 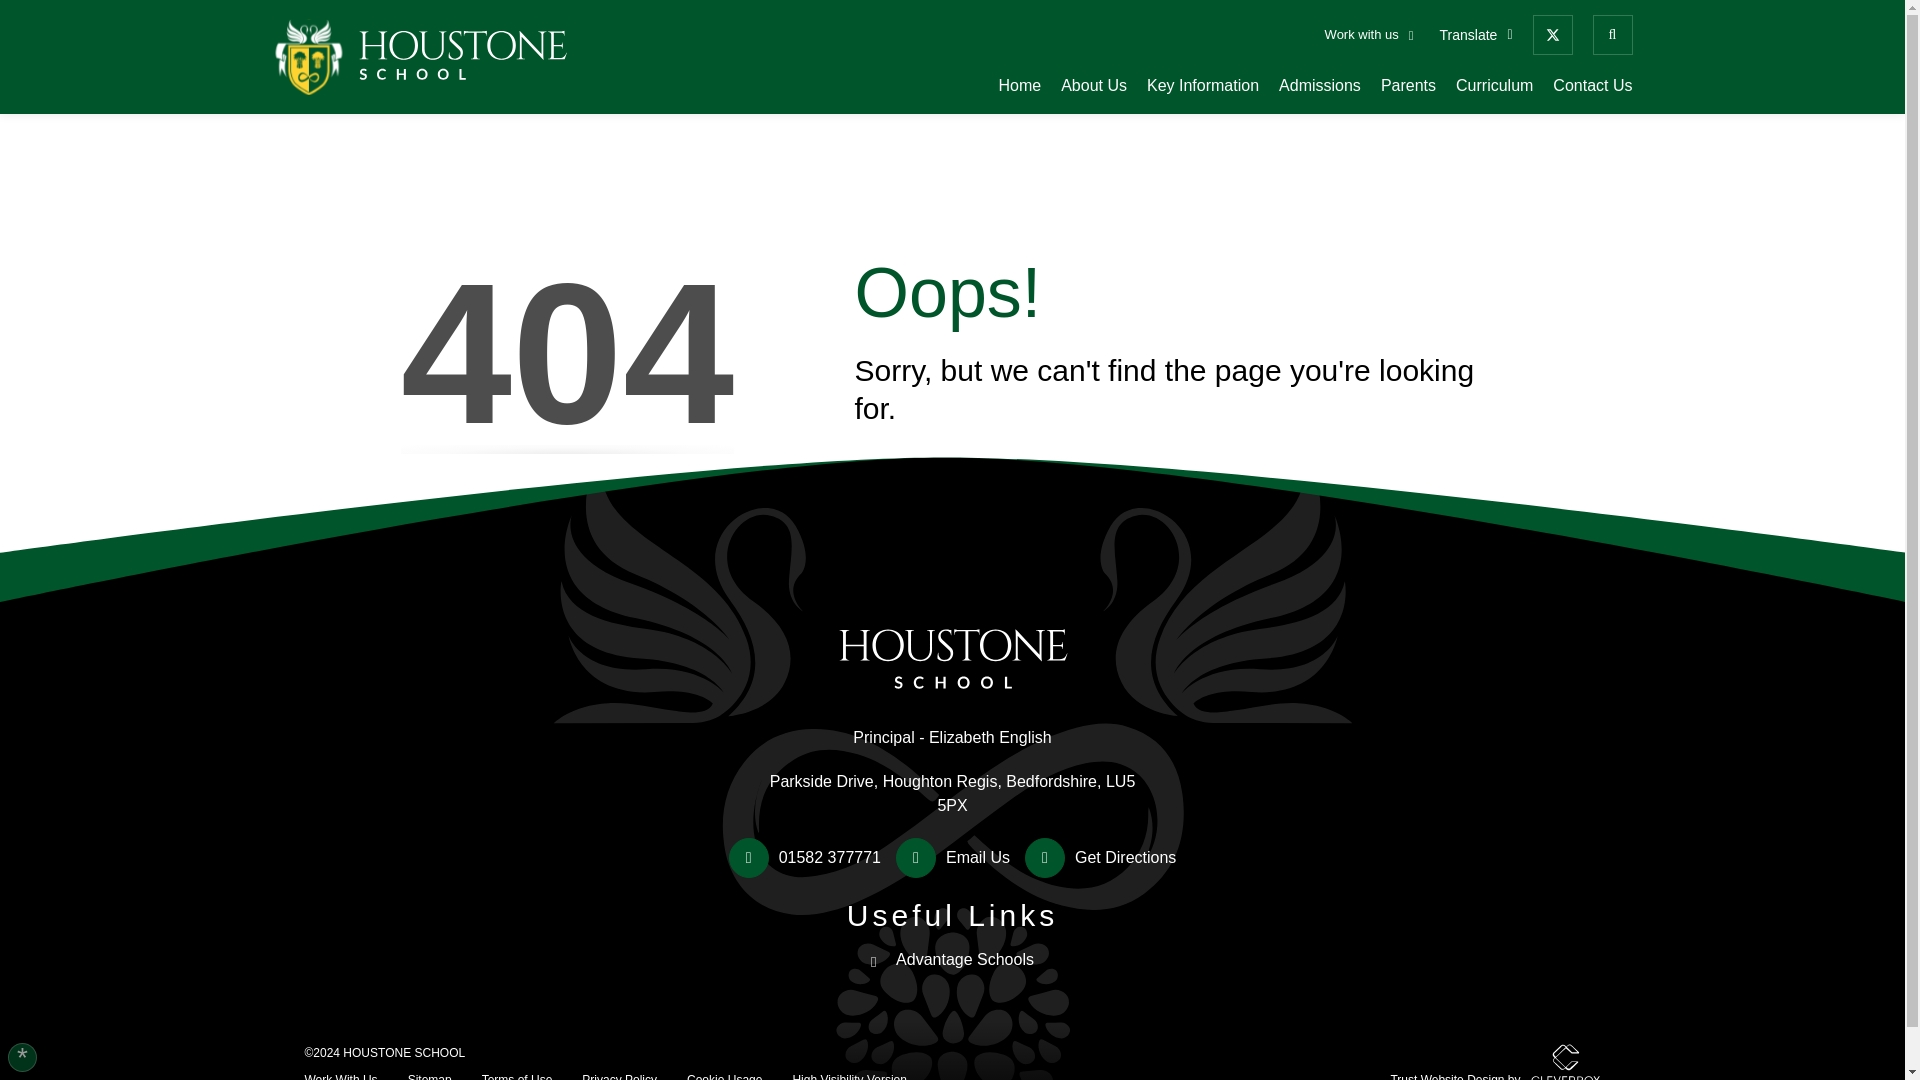 What do you see at coordinates (1370, 34) in the screenshot?
I see `Work with us` at bounding box center [1370, 34].